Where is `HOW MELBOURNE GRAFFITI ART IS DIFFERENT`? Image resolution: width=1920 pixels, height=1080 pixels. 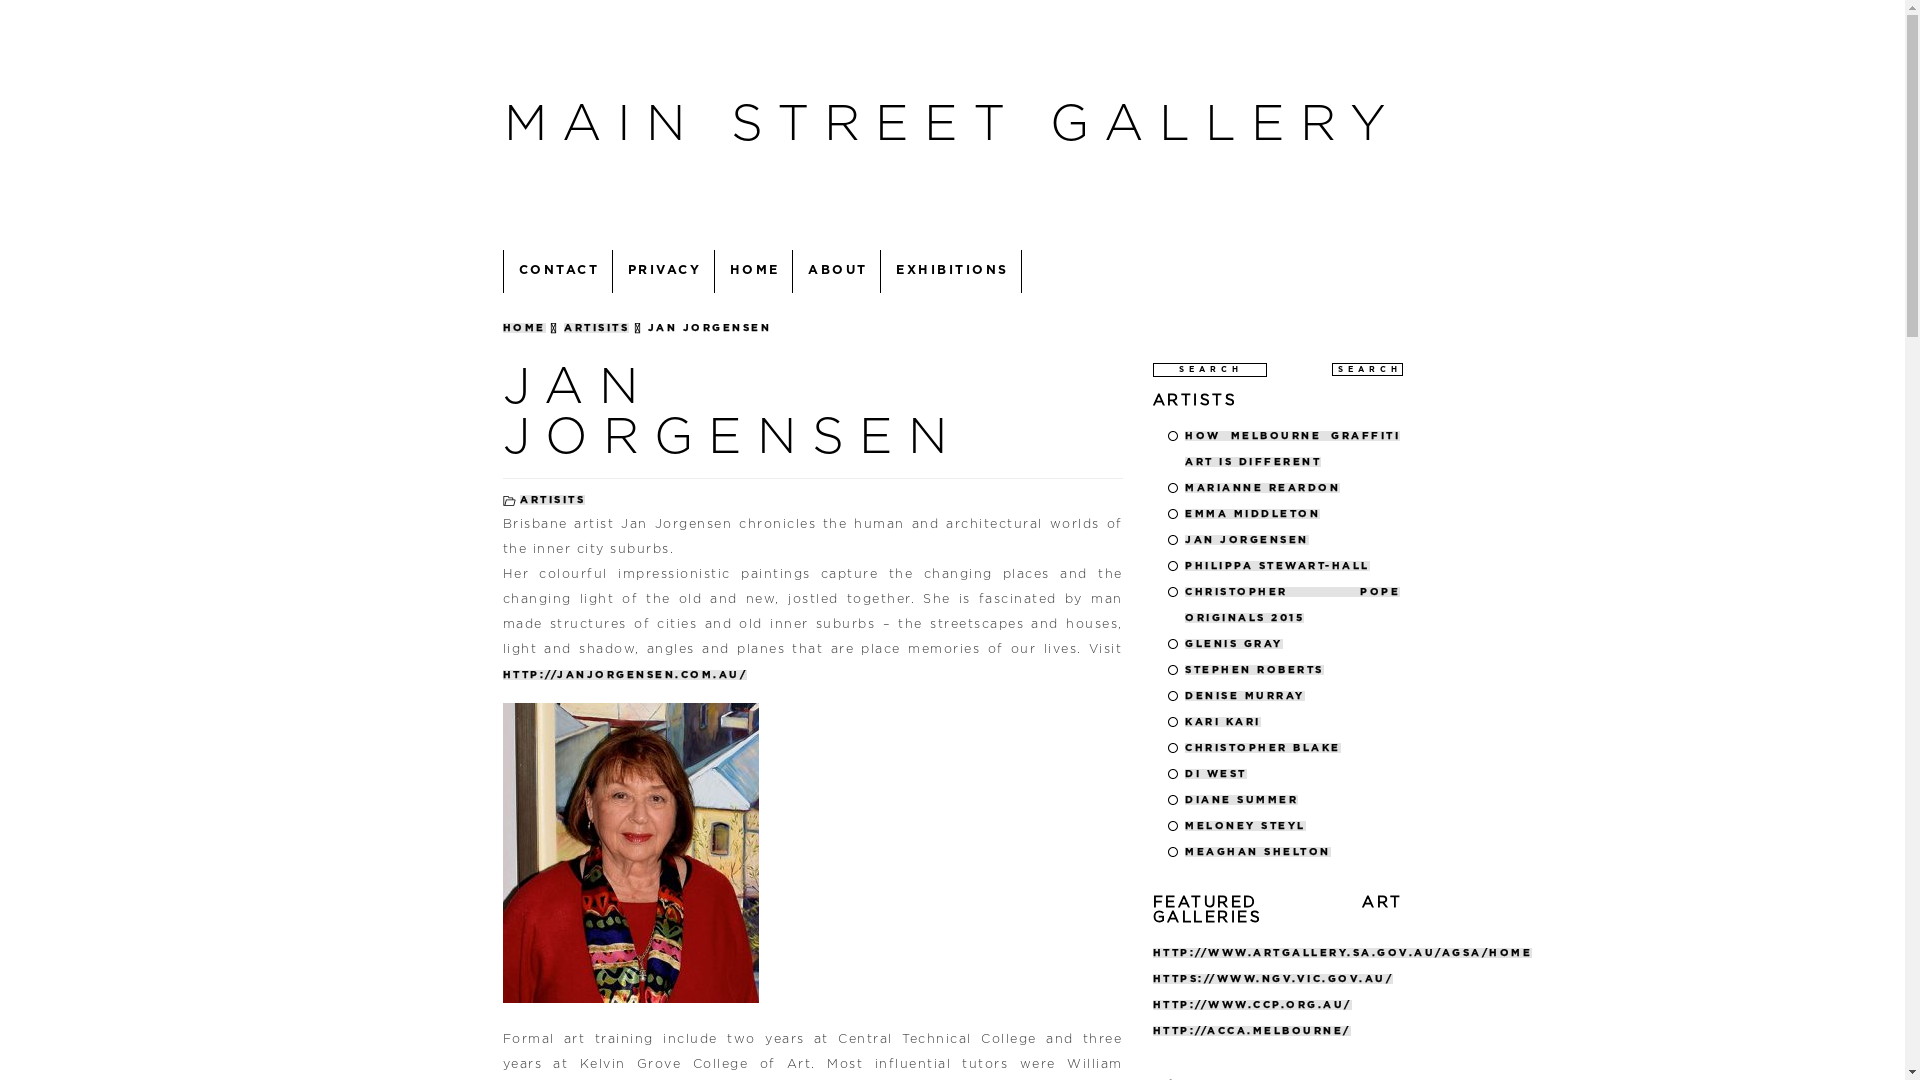
HOW MELBOURNE GRAFFITI ART IS DIFFERENT is located at coordinates (1292, 448).